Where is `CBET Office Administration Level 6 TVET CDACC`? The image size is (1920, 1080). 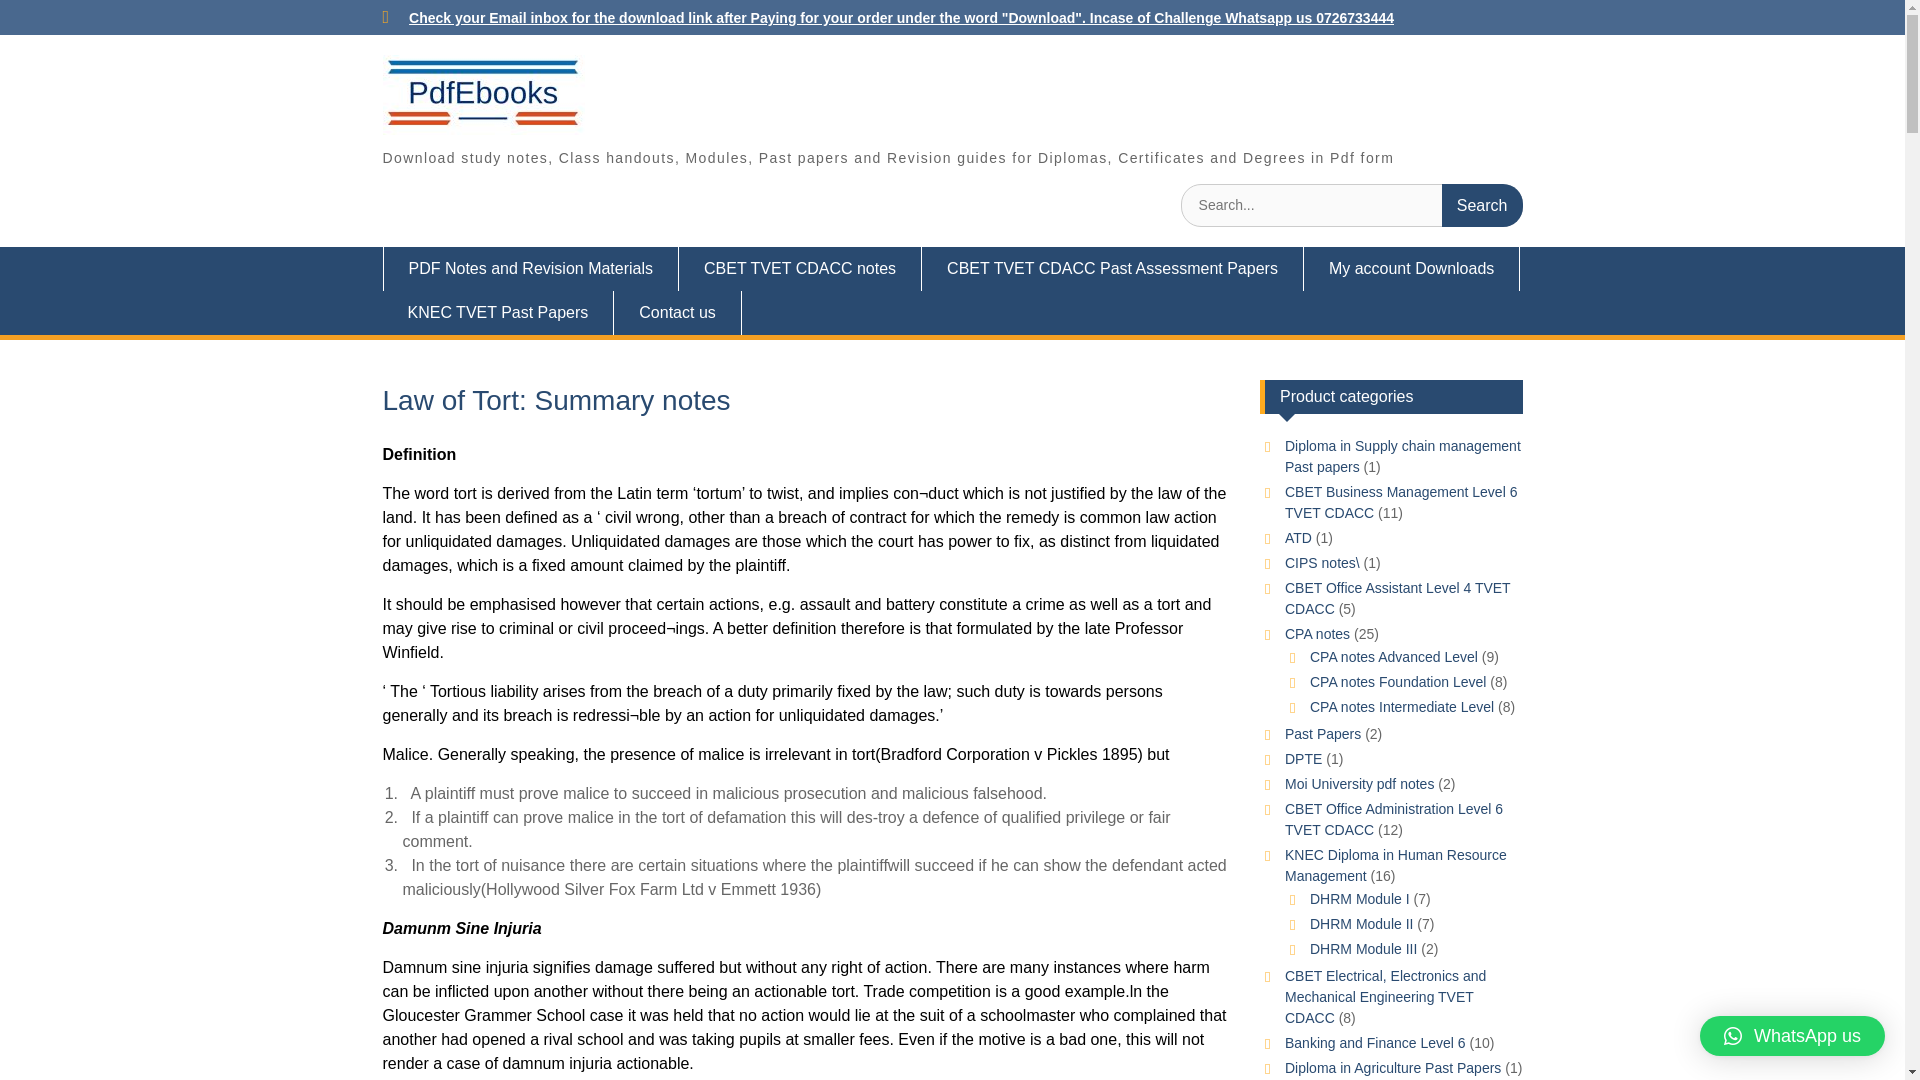
CBET Office Administration Level 6 TVET CDACC is located at coordinates (1394, 820).